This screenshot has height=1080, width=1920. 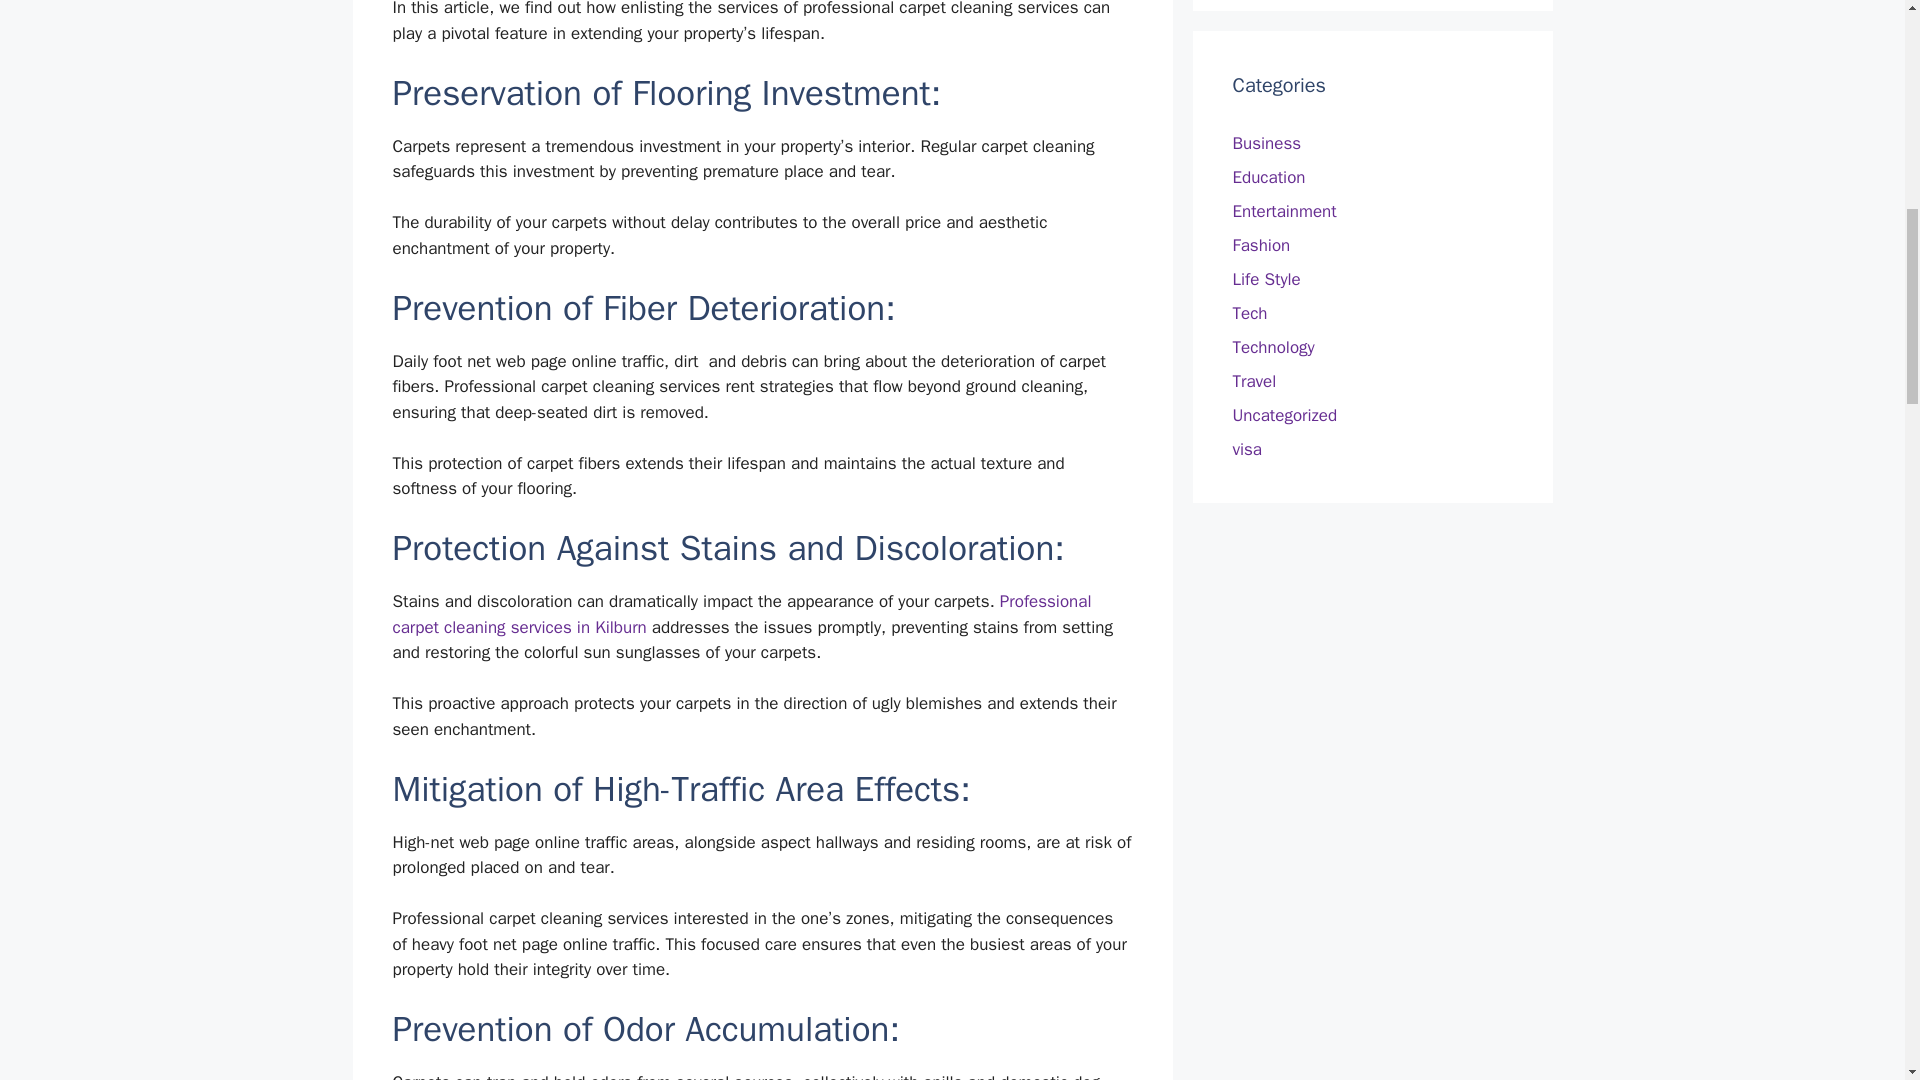 I want to click on Entertainment, so click(x=1284, y=211).